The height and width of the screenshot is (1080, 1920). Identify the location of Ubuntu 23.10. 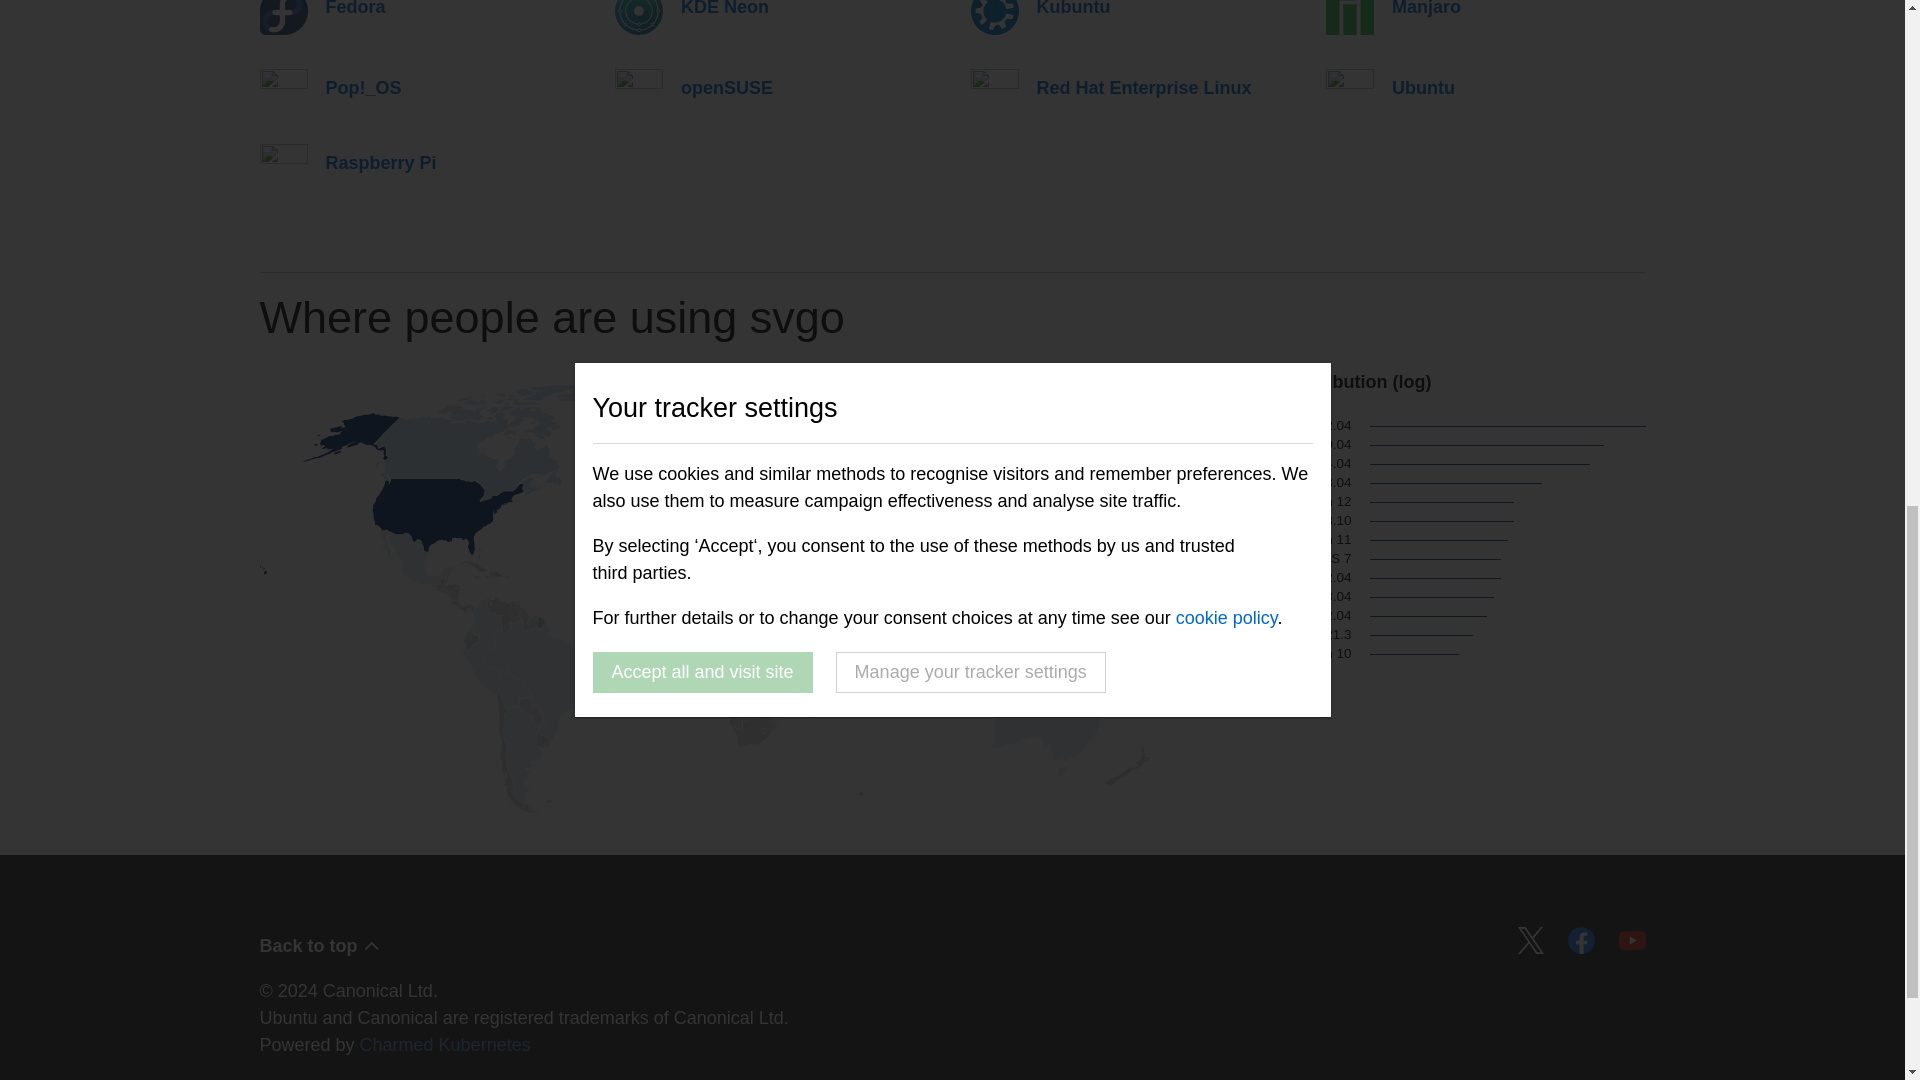
(1279, 520).